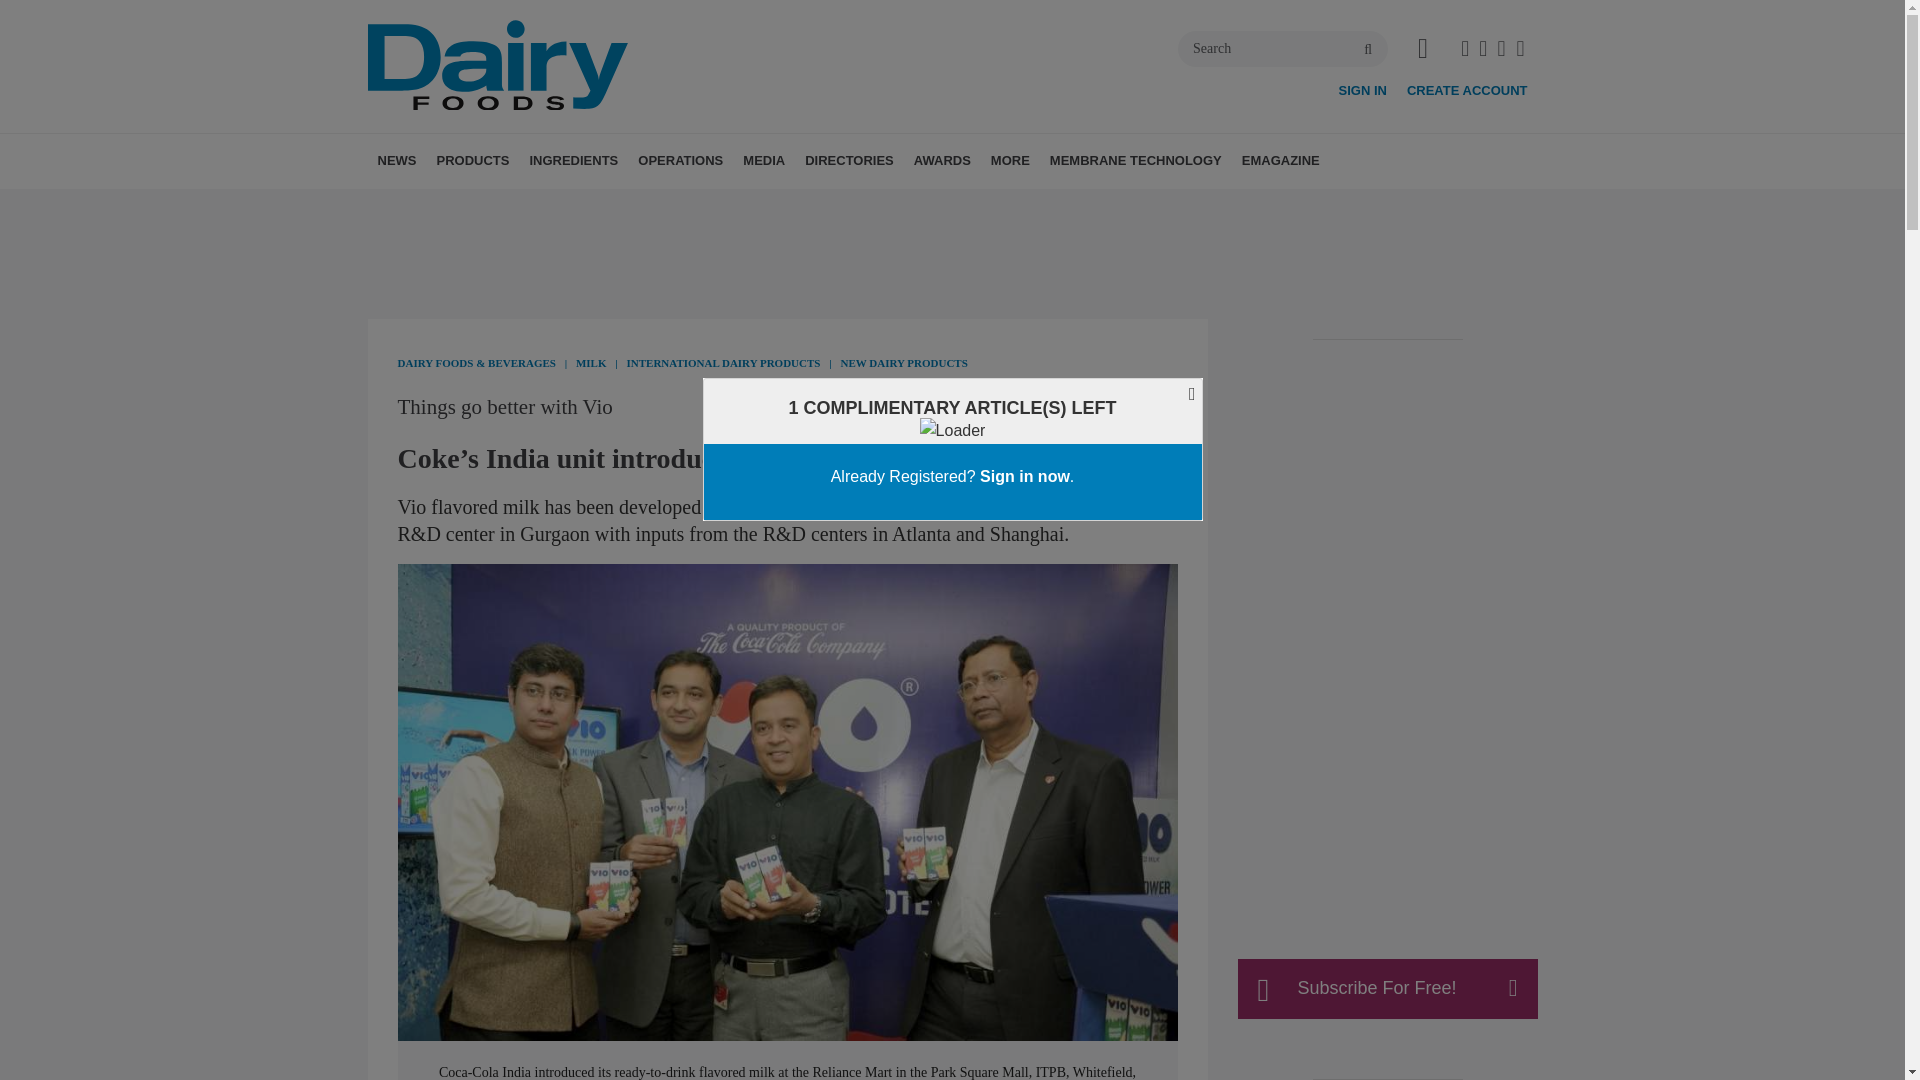 Image resolution: width=1920 pixels, height=1080 pixels. Describe the element at coordinates (608, 206) in the screenshot. I see `WHEY, MILK POWDER` at that location.